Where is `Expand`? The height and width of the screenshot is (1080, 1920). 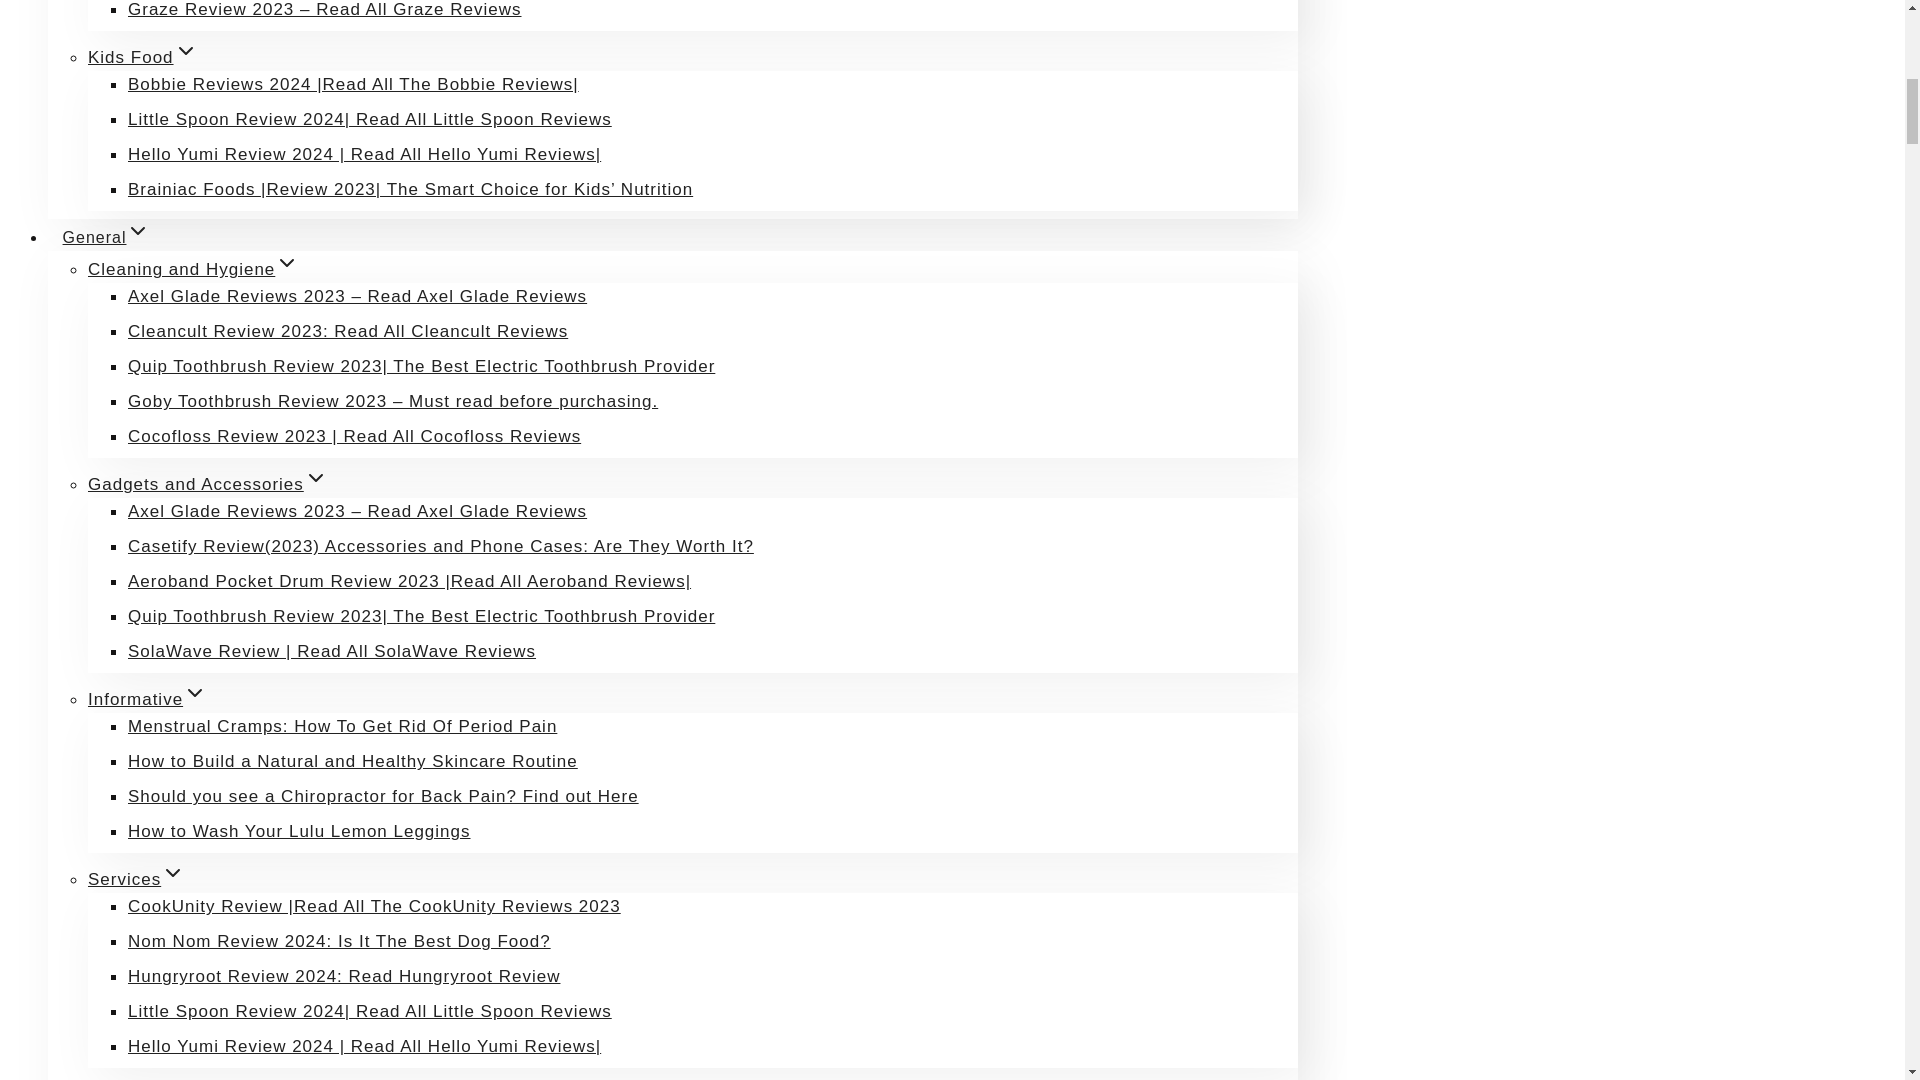
Expand is located at coordinates (172, 872).